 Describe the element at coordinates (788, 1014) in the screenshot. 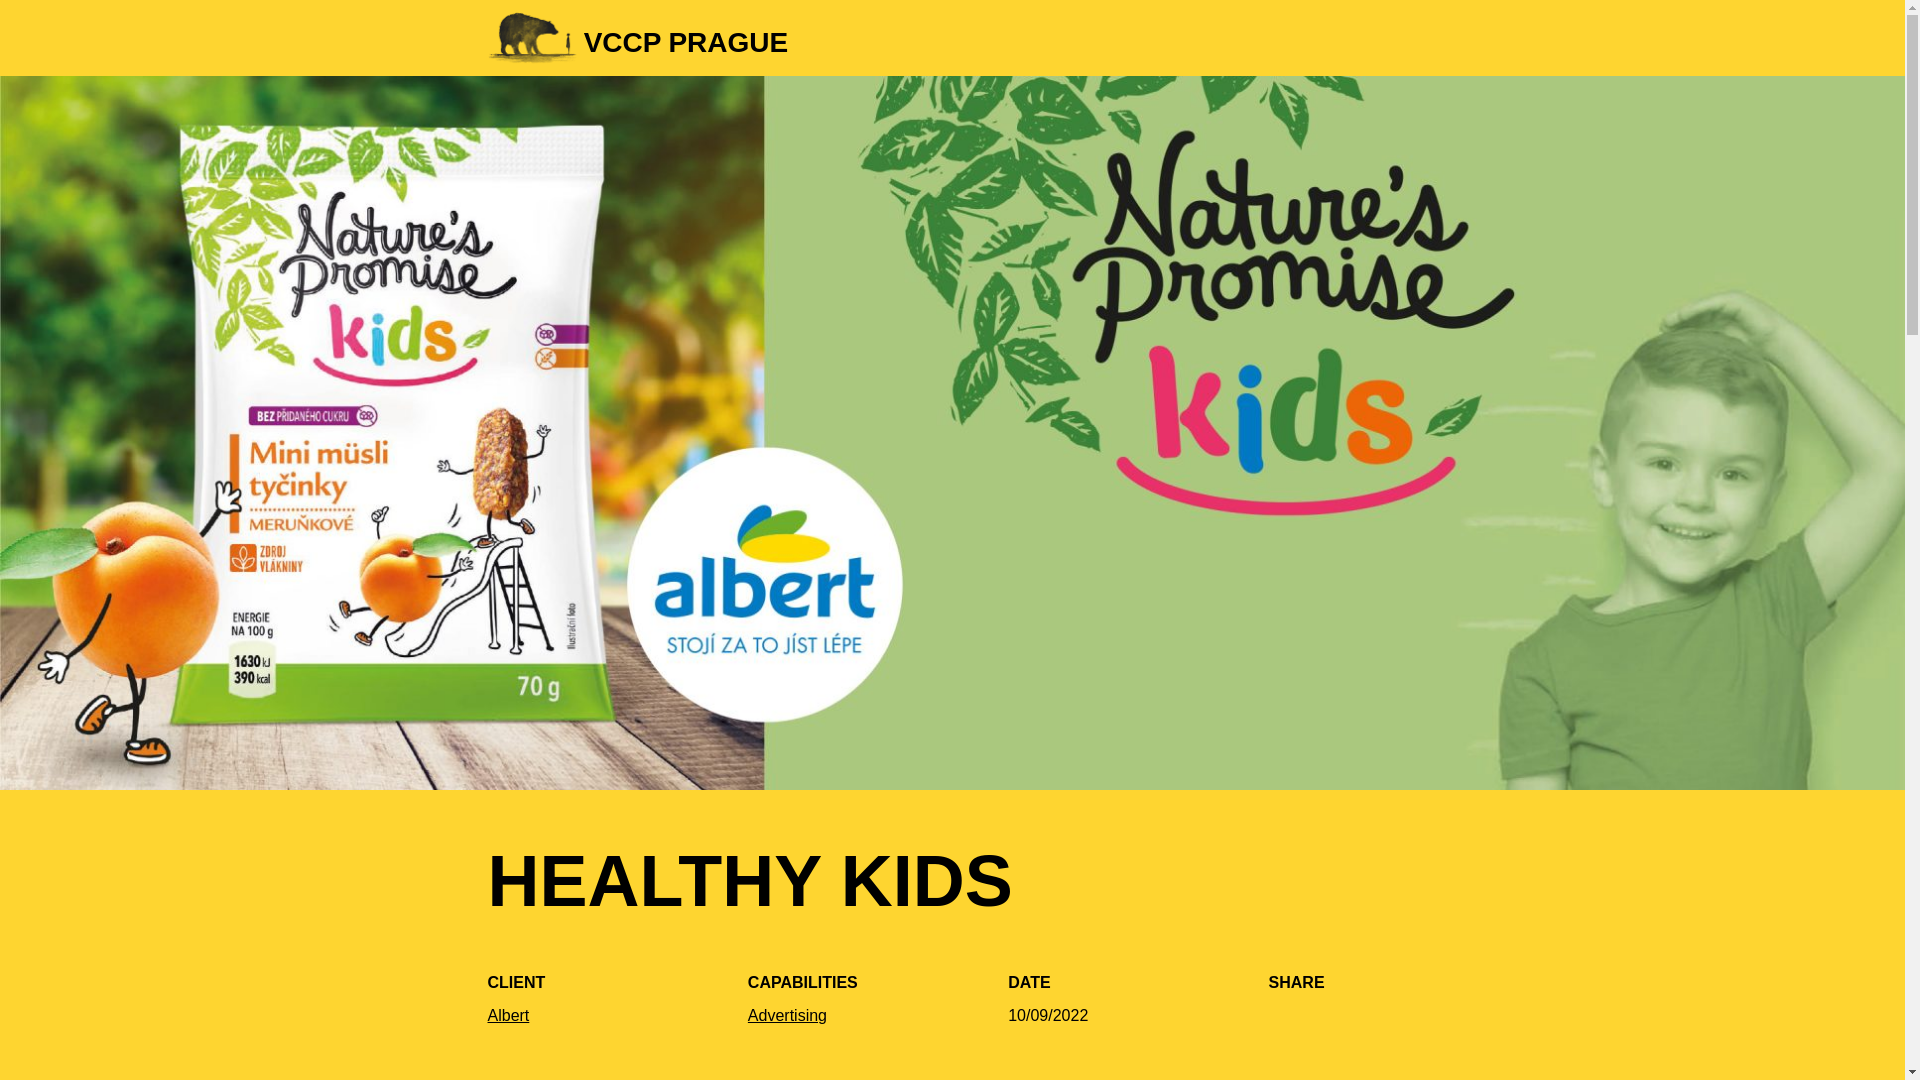

I see `FACEBOOK` at that location.